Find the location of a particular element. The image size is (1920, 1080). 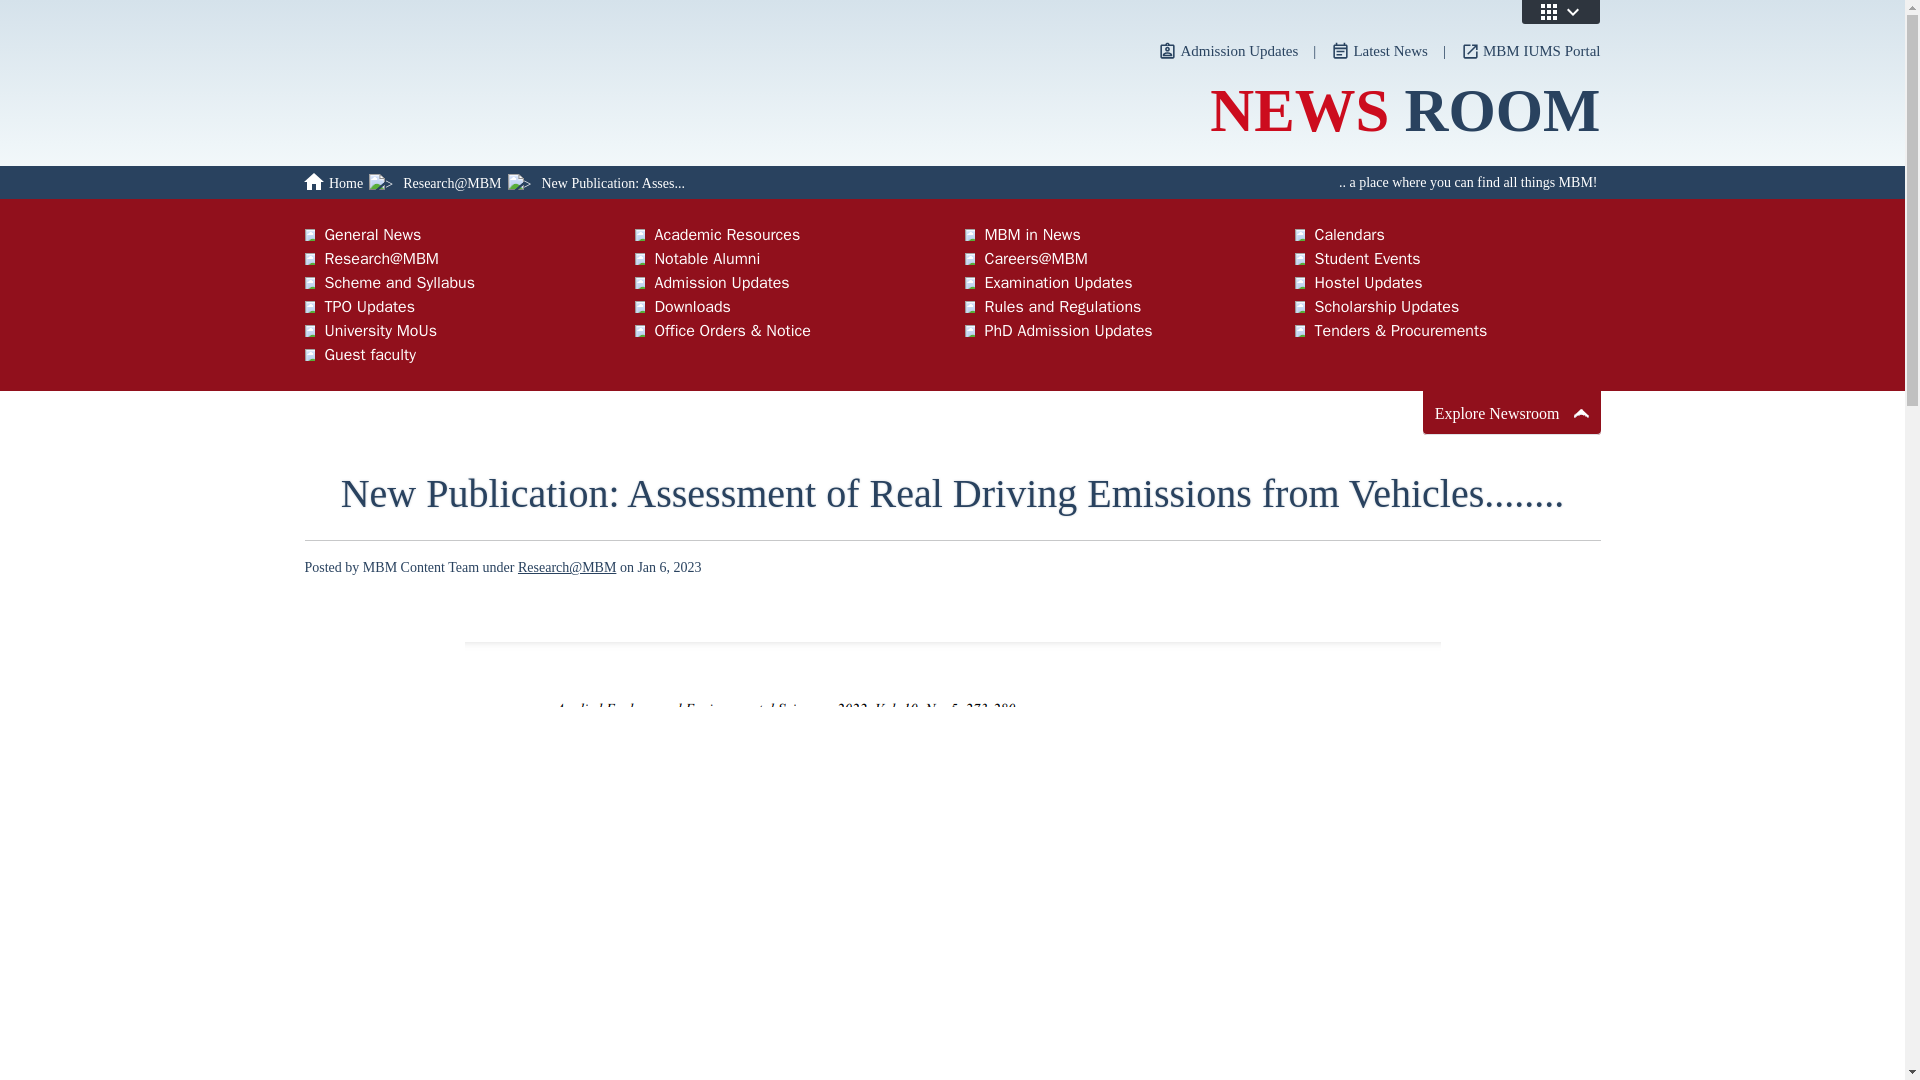

Downloads is located at coordinates (786, 306).